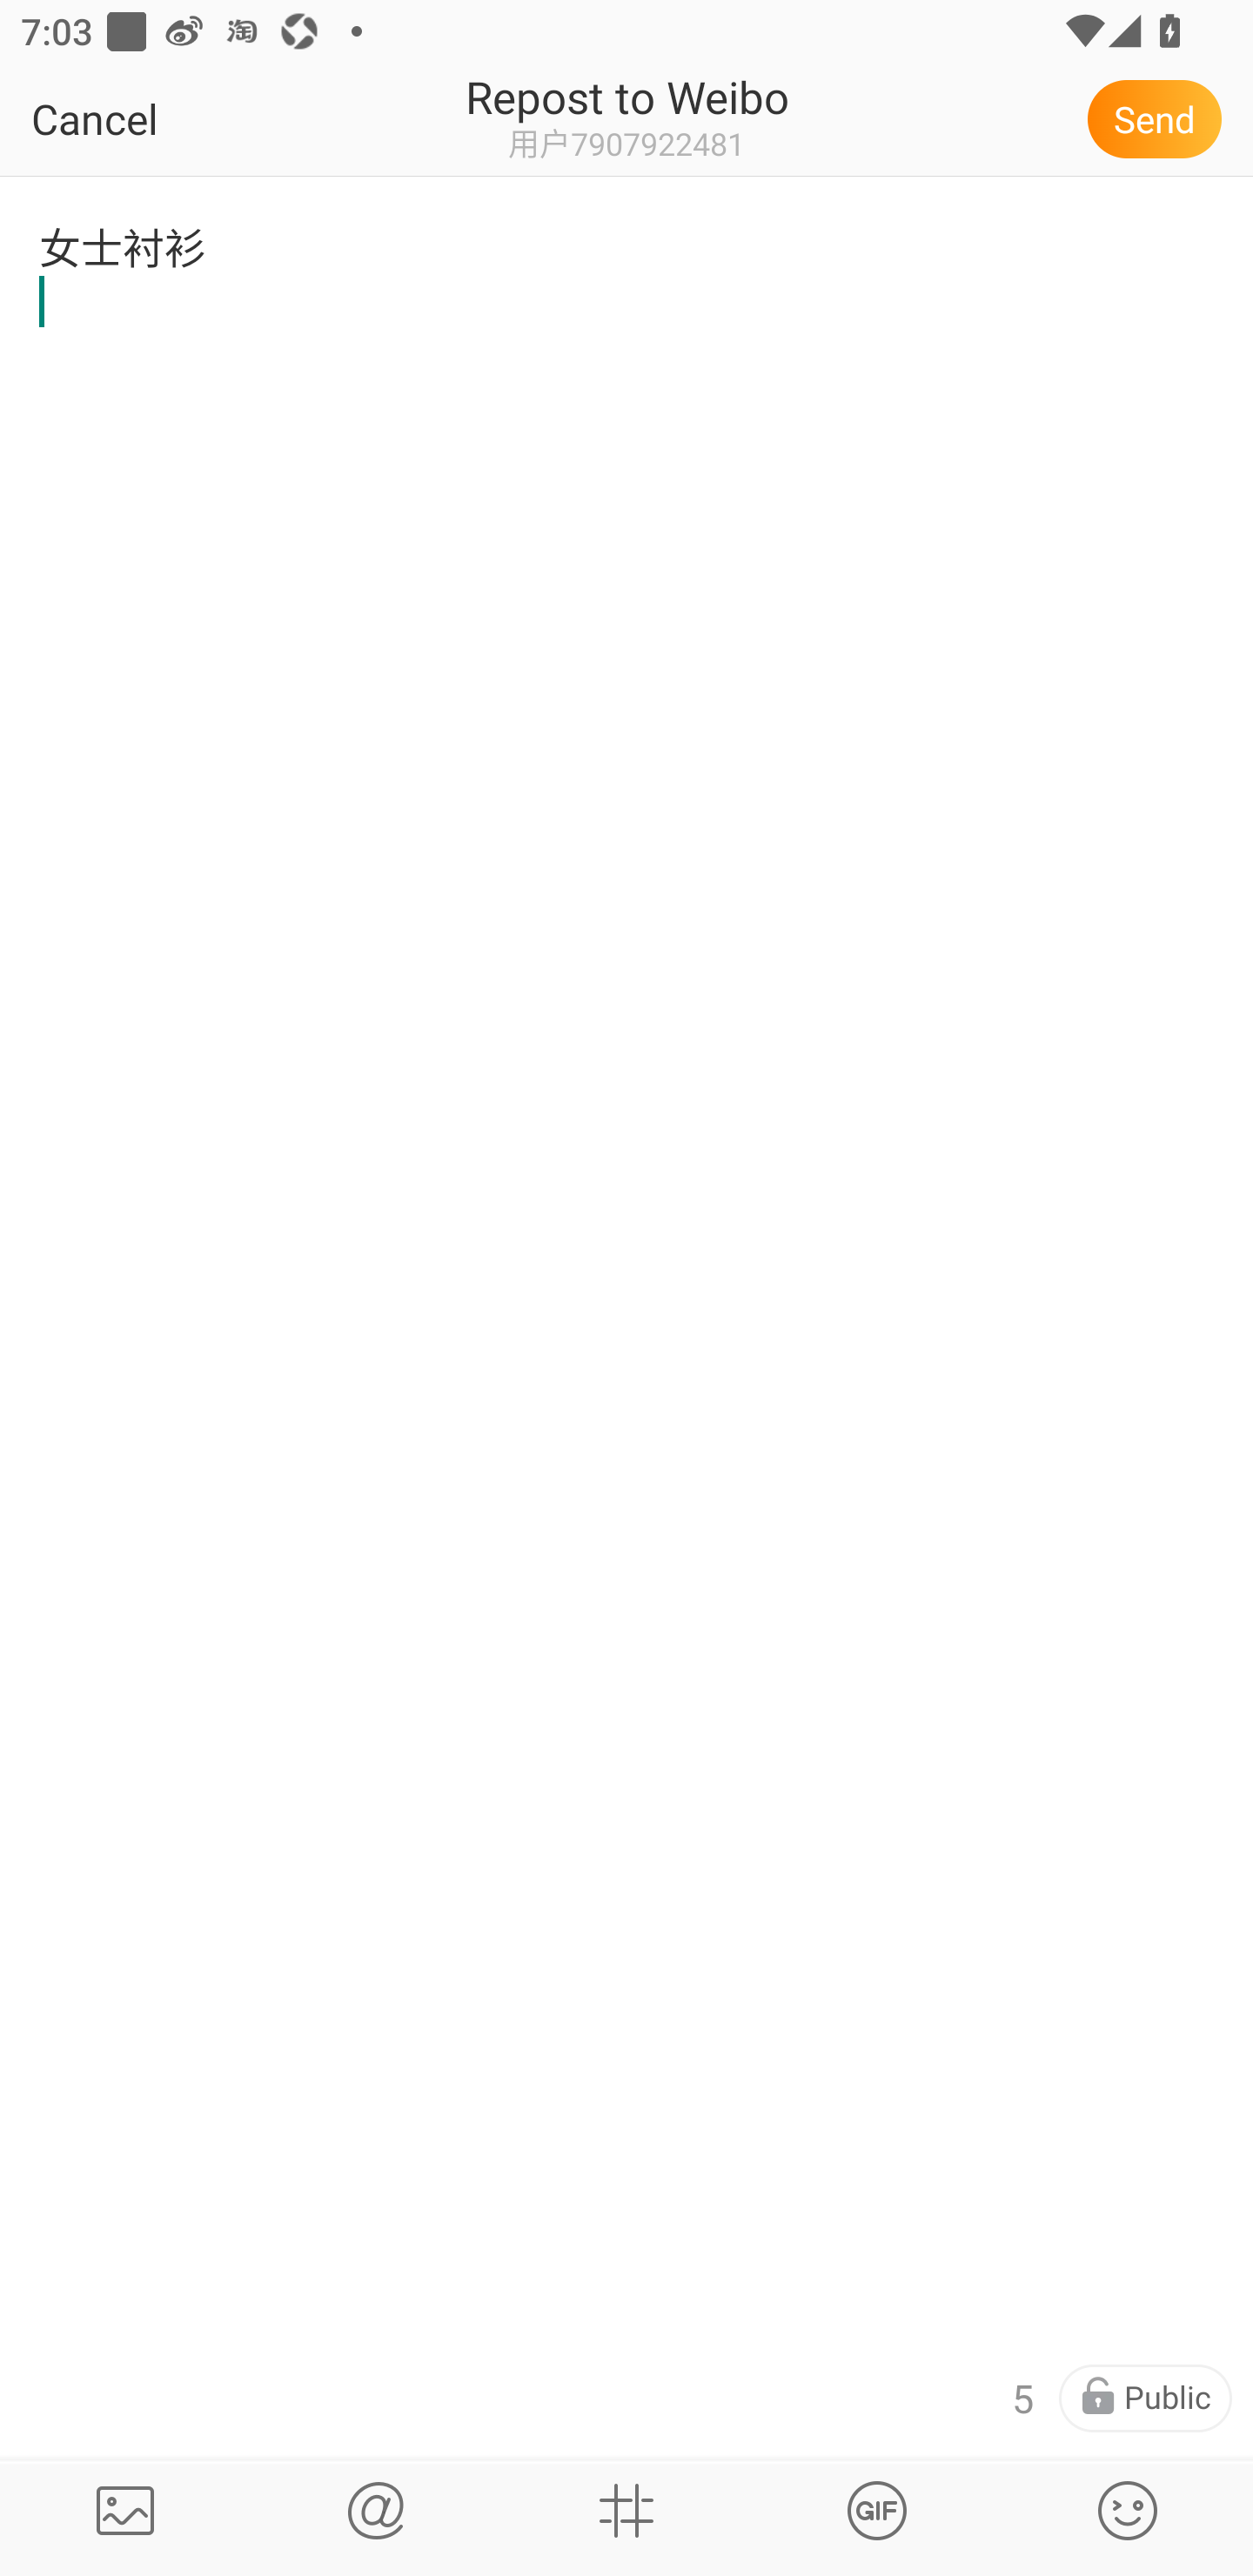 Image resolution: width=1253 pixels, height=2576 pixels. I want to click on Topics, movies, books, songs, places, stocks, so click(877, 2510).